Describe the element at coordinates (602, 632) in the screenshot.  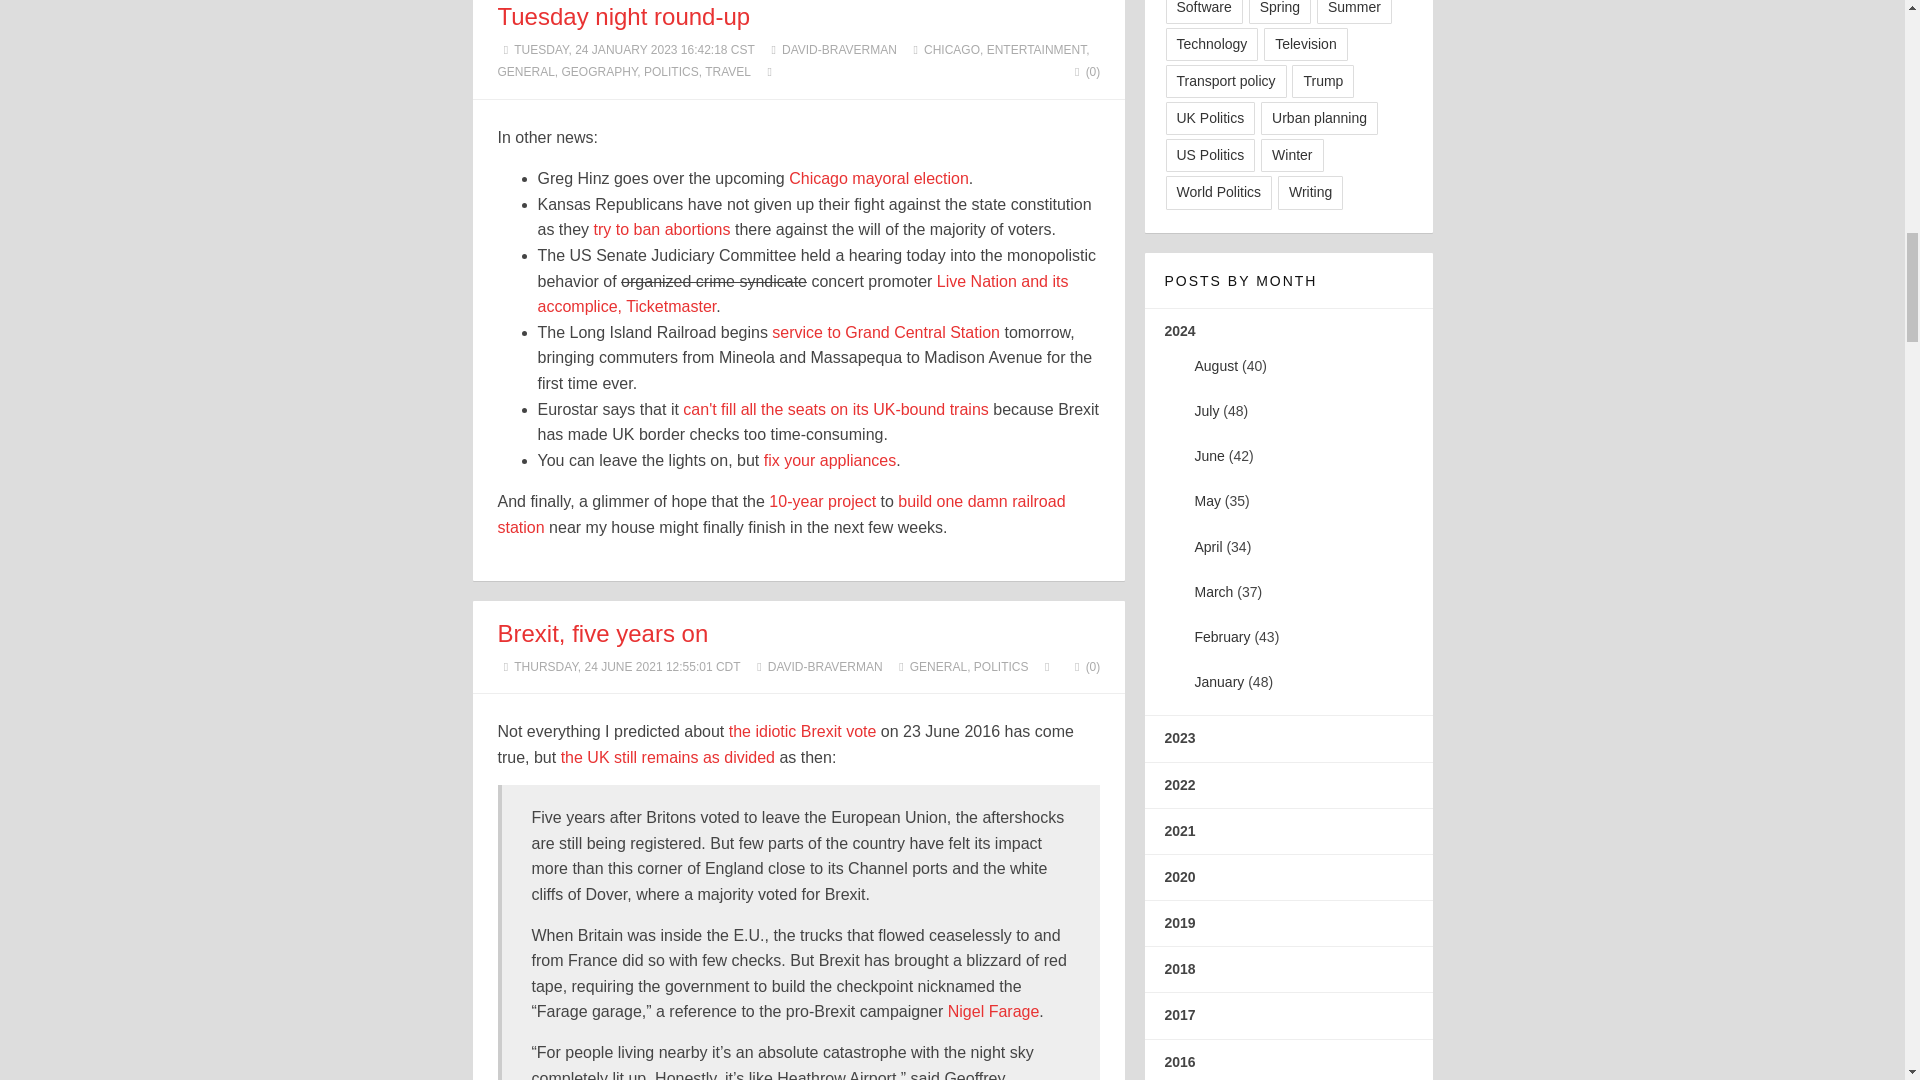
I see `Brexit, five years on` at that location.